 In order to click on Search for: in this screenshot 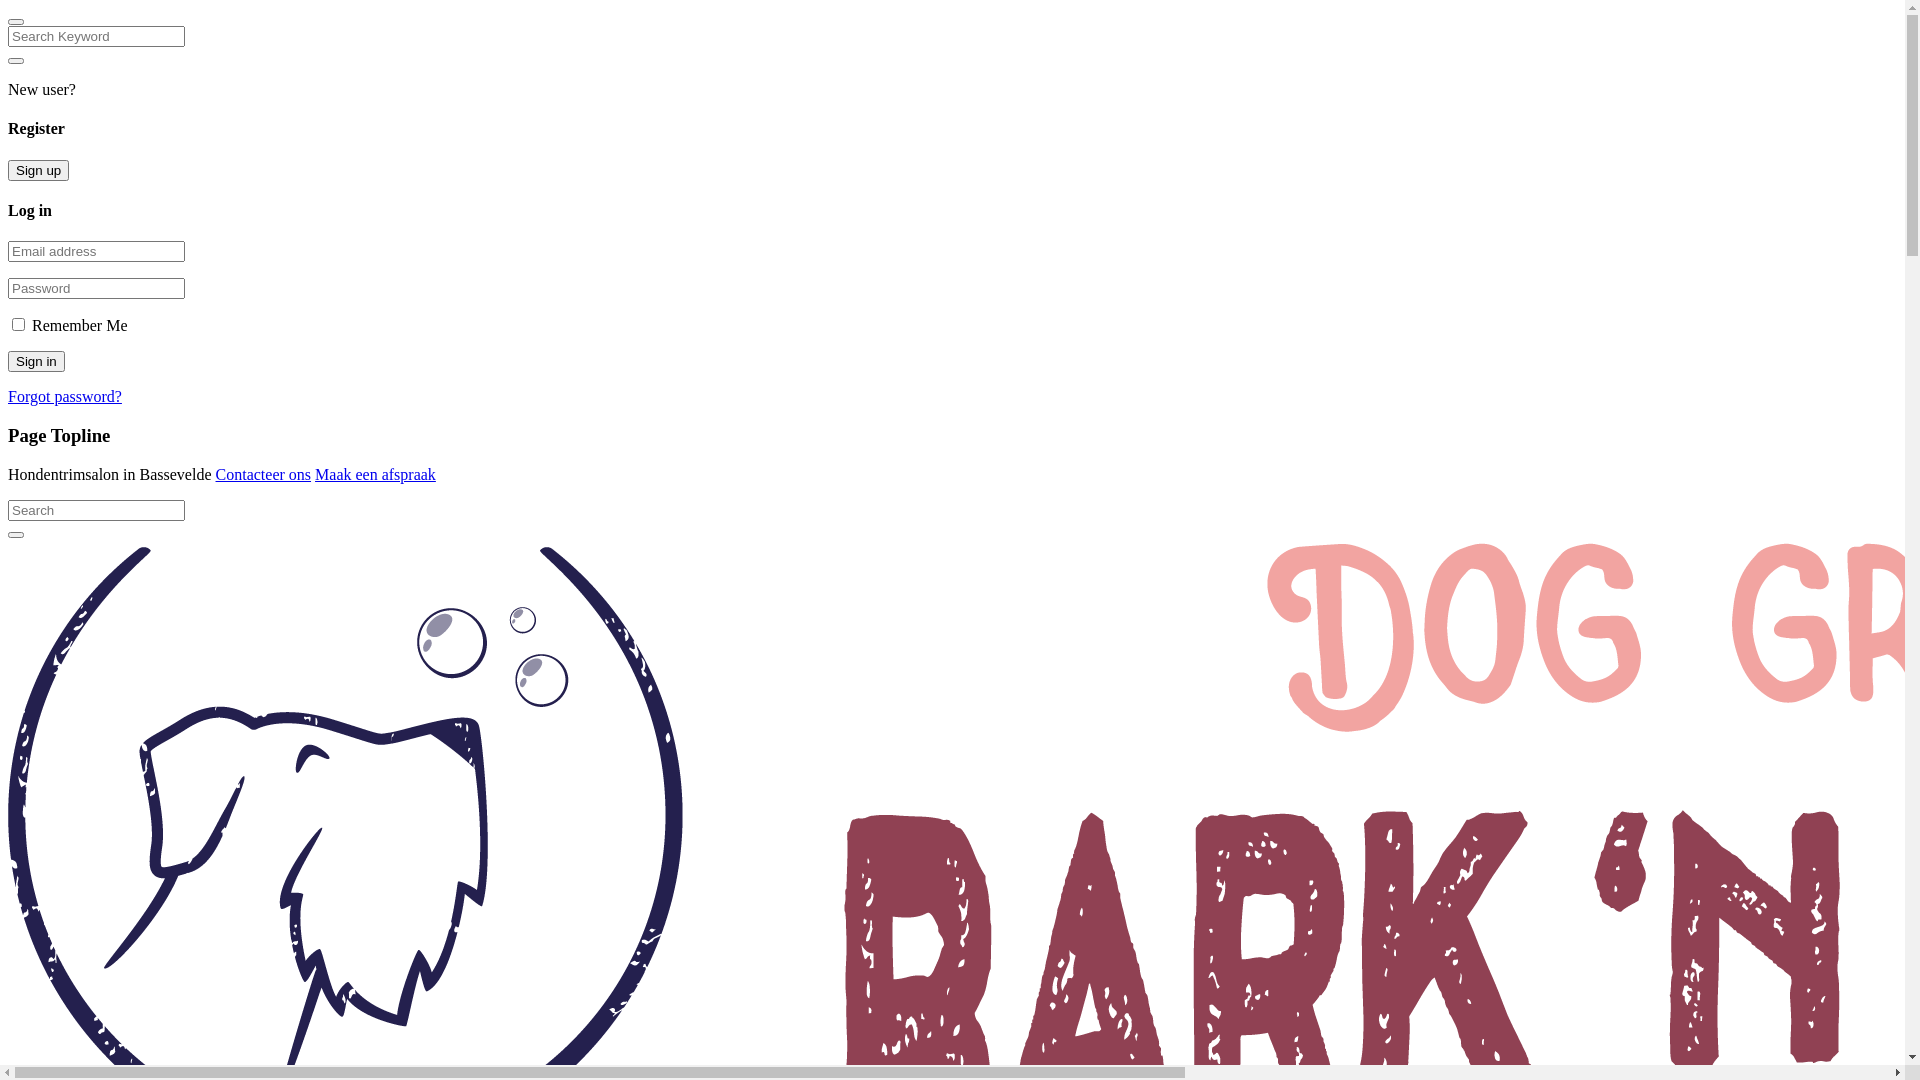, I will do `click(96, 510)`.